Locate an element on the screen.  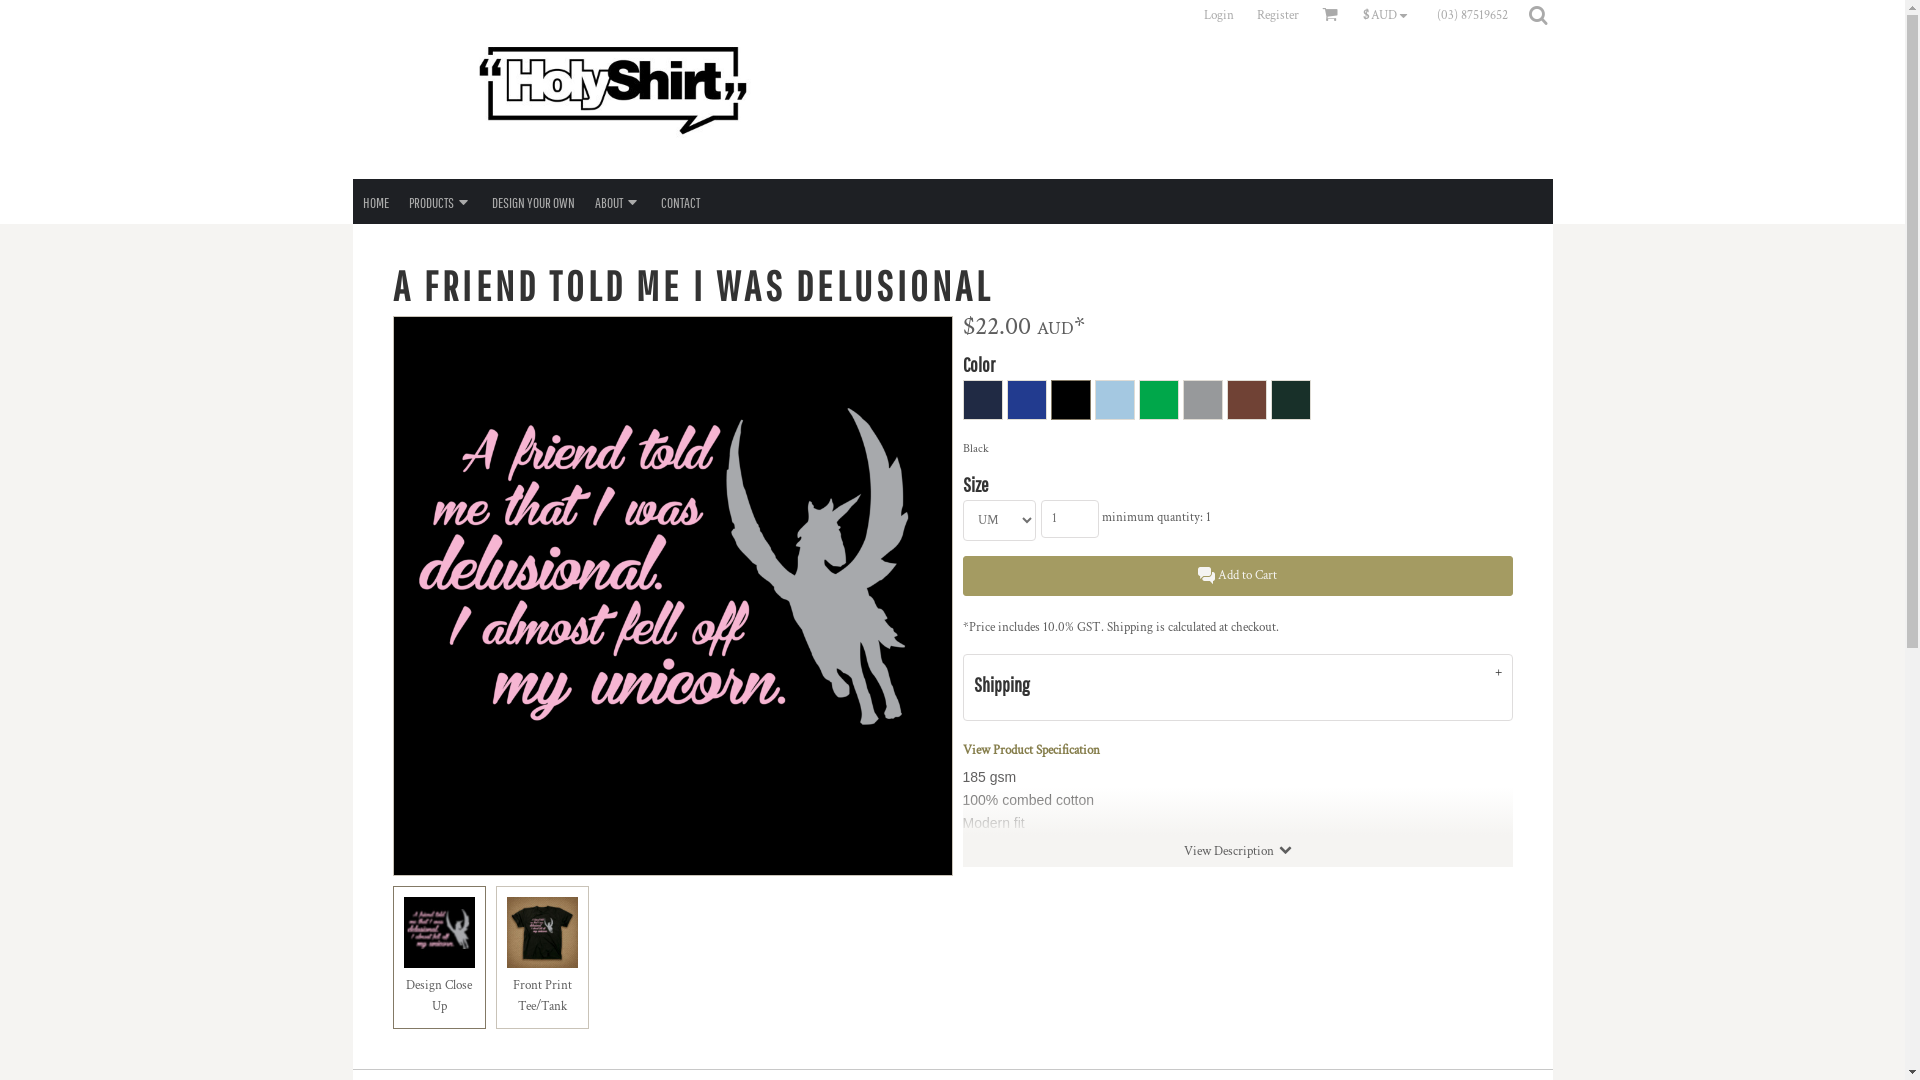
Design Close Up is located at coordinates (438, 958).